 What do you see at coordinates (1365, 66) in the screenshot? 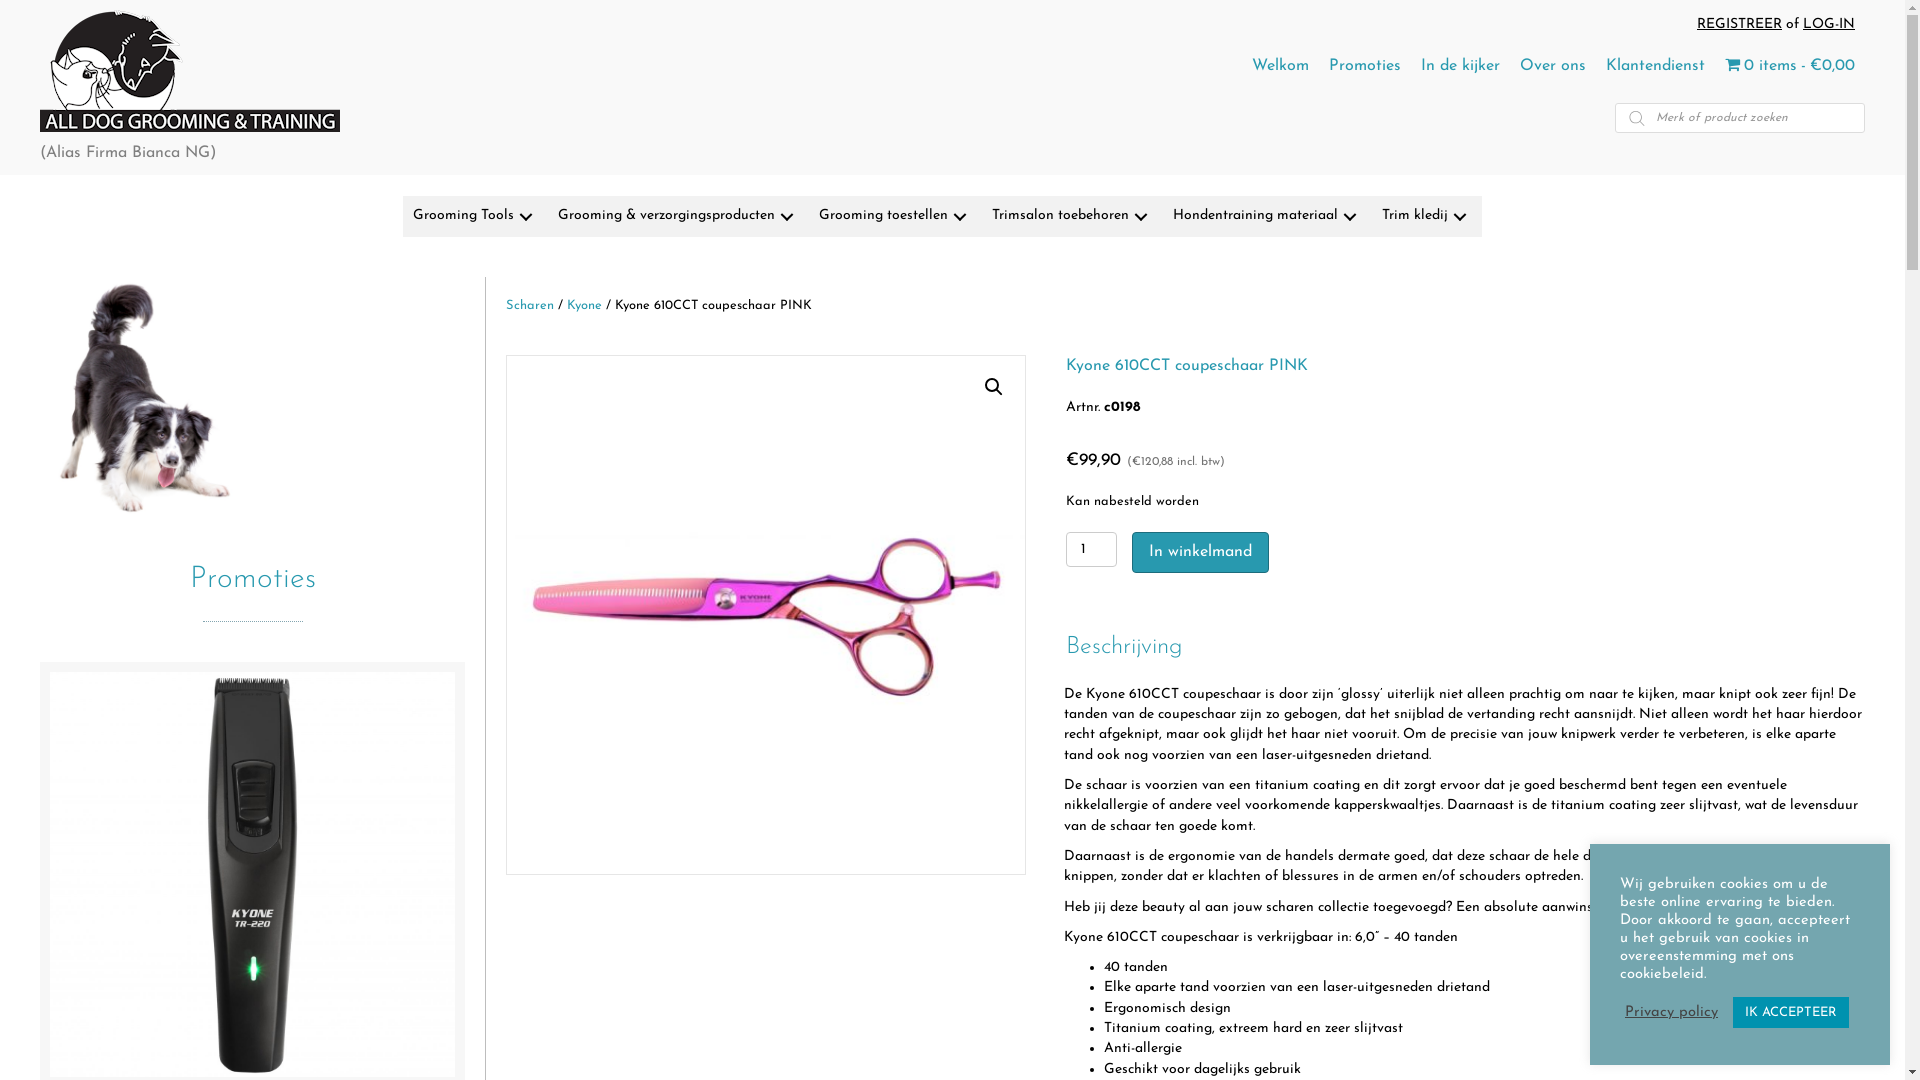
I see `Promoties` at bounding box center [1365, 66].